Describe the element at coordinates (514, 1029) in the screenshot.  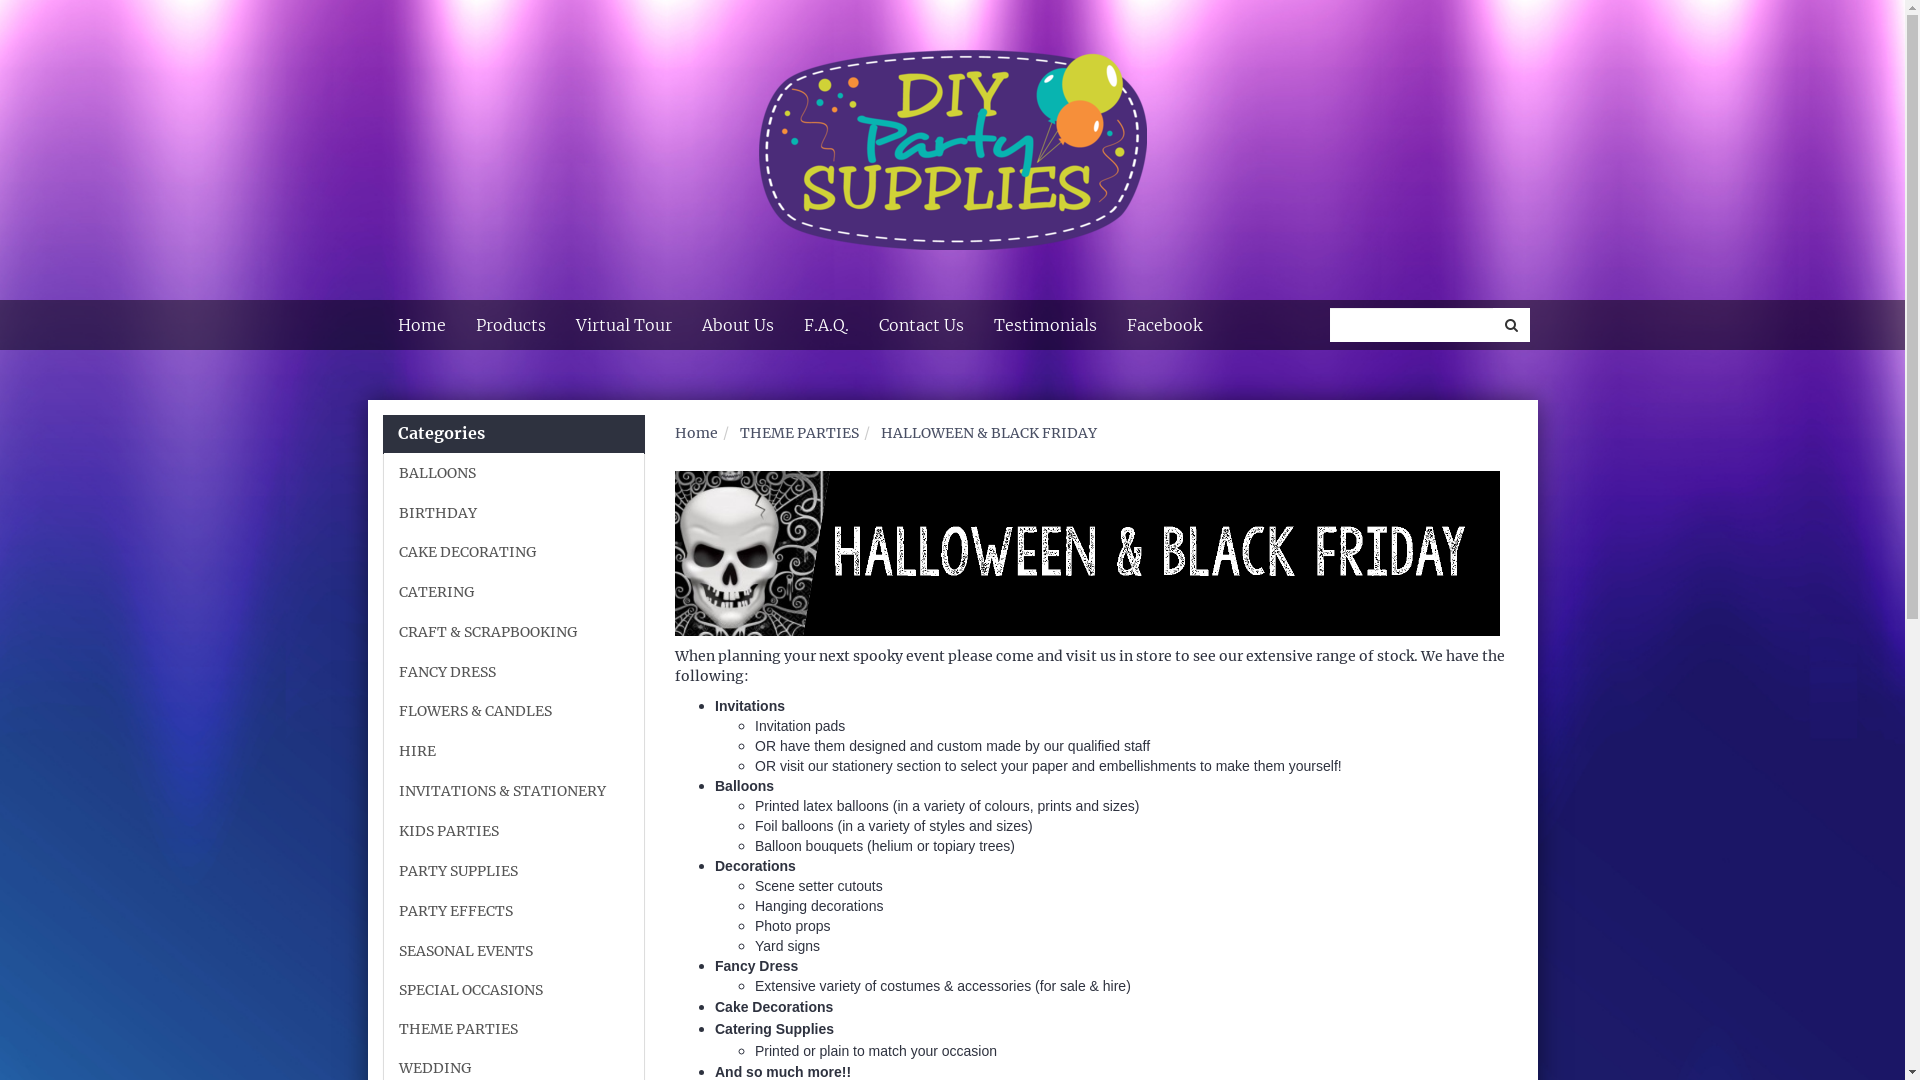
I see `THEME PARTIES` at that location.